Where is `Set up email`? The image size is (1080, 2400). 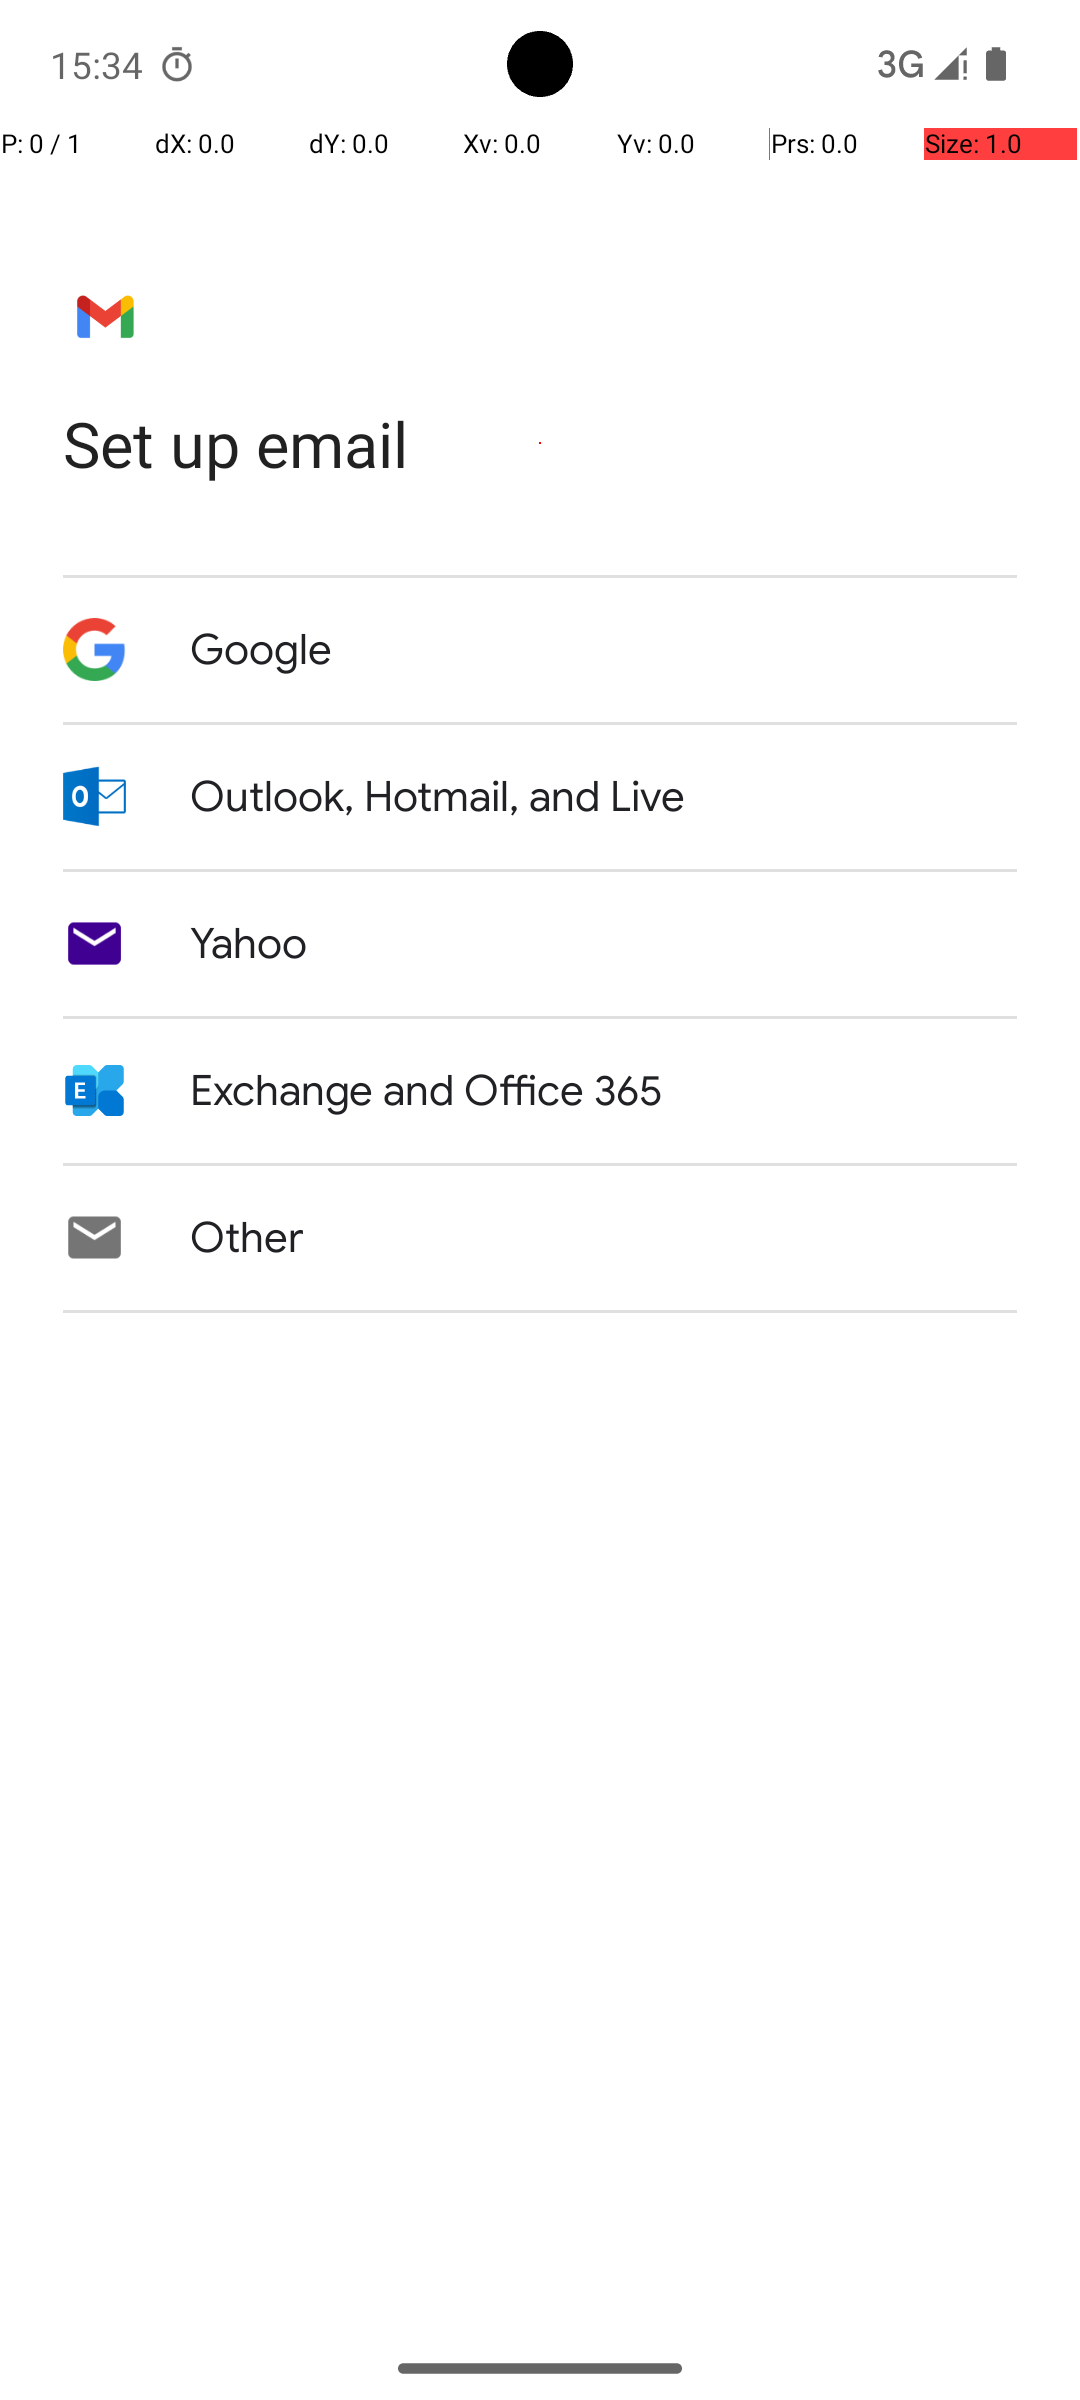
Set up email is located at coordinates (540, 444).